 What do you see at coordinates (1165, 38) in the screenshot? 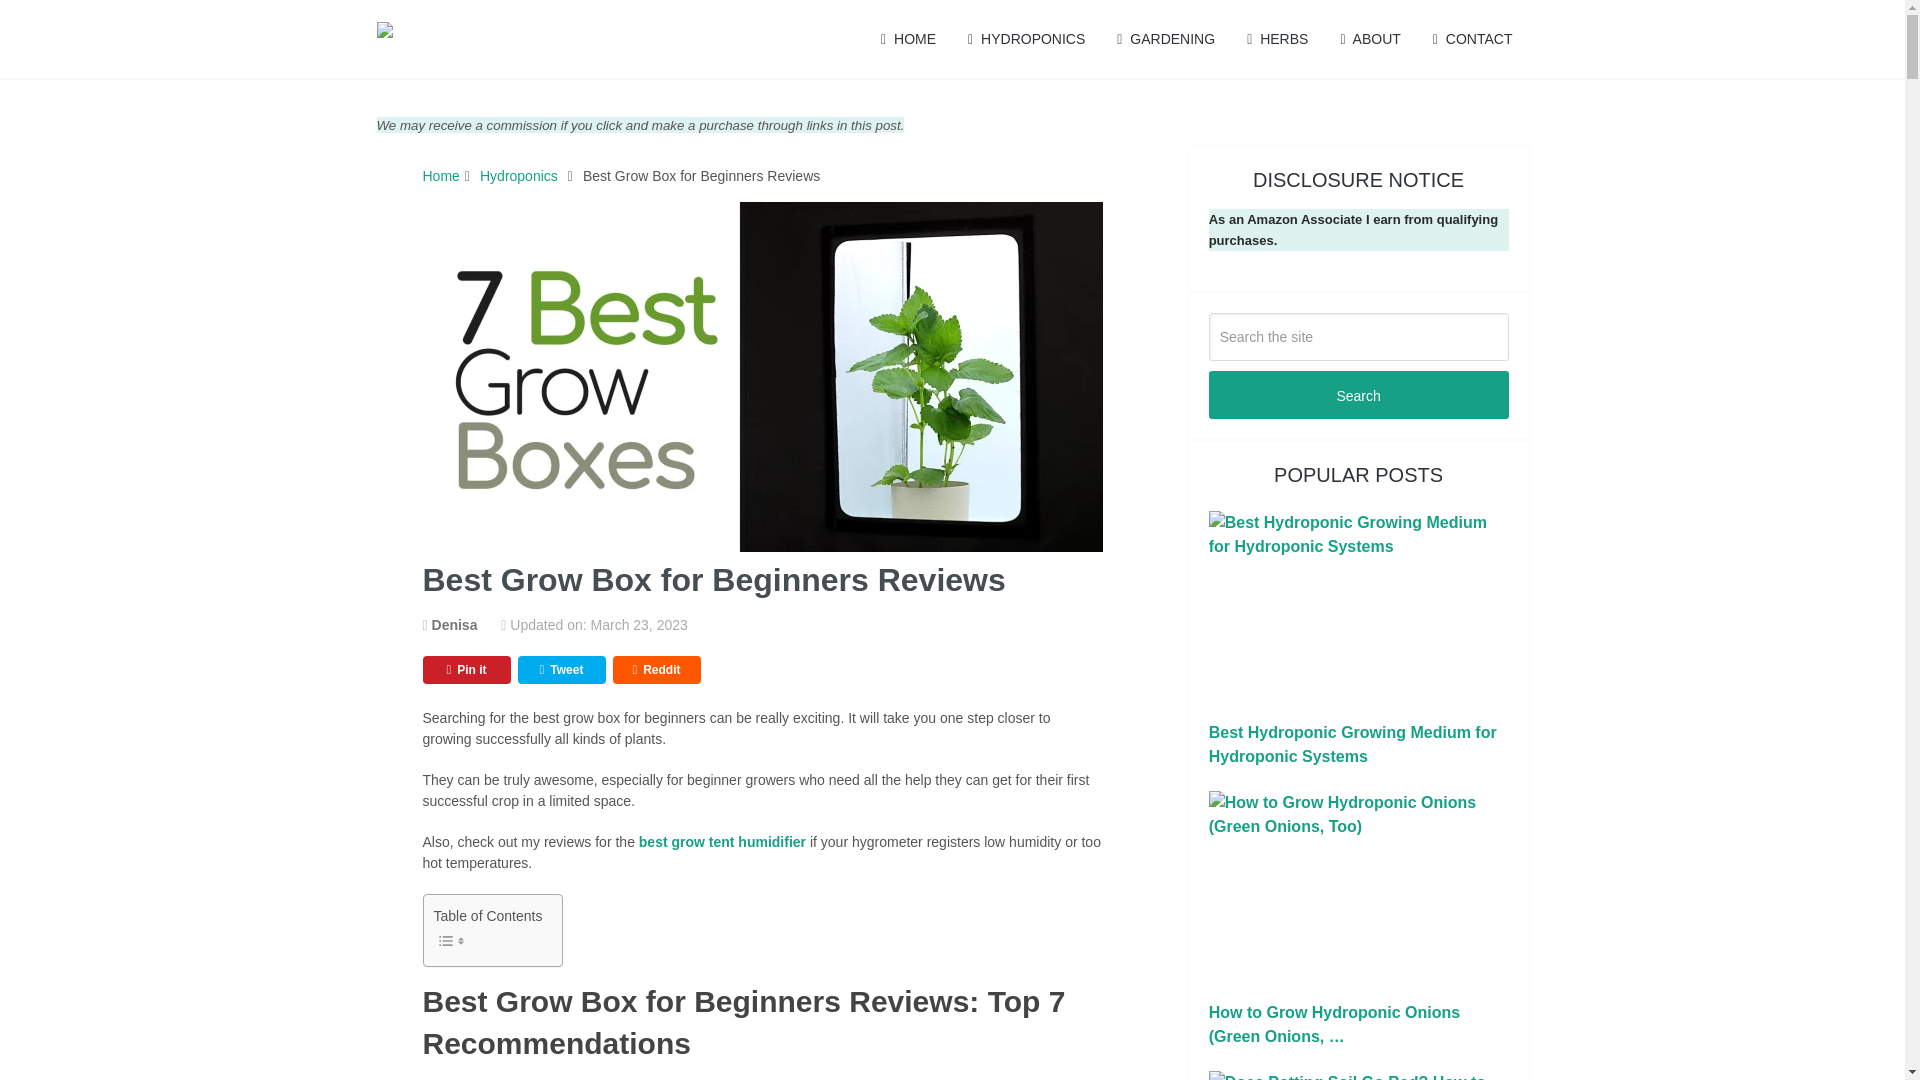
I see `GARDENING` at bounding box center [1165, 38].